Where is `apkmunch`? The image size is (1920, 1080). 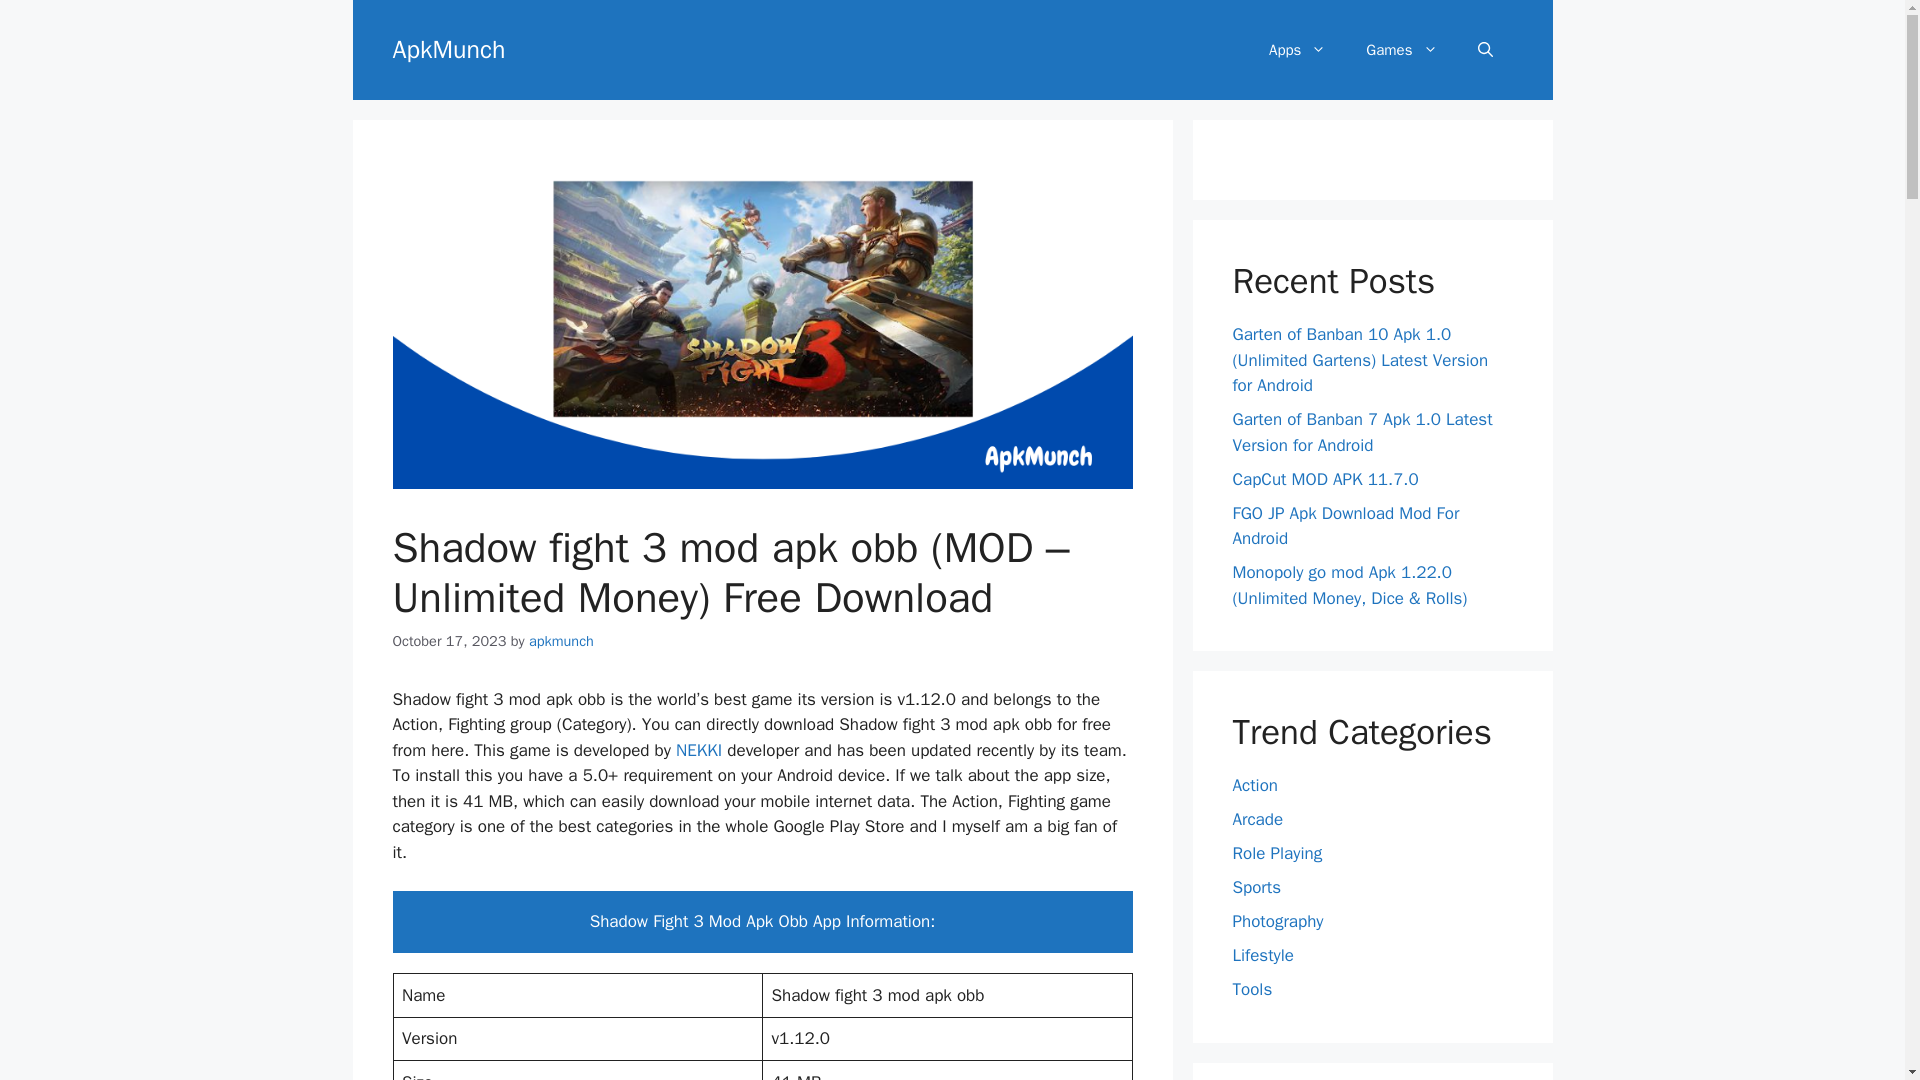 apkmunch is located at coordinates (561, 640).